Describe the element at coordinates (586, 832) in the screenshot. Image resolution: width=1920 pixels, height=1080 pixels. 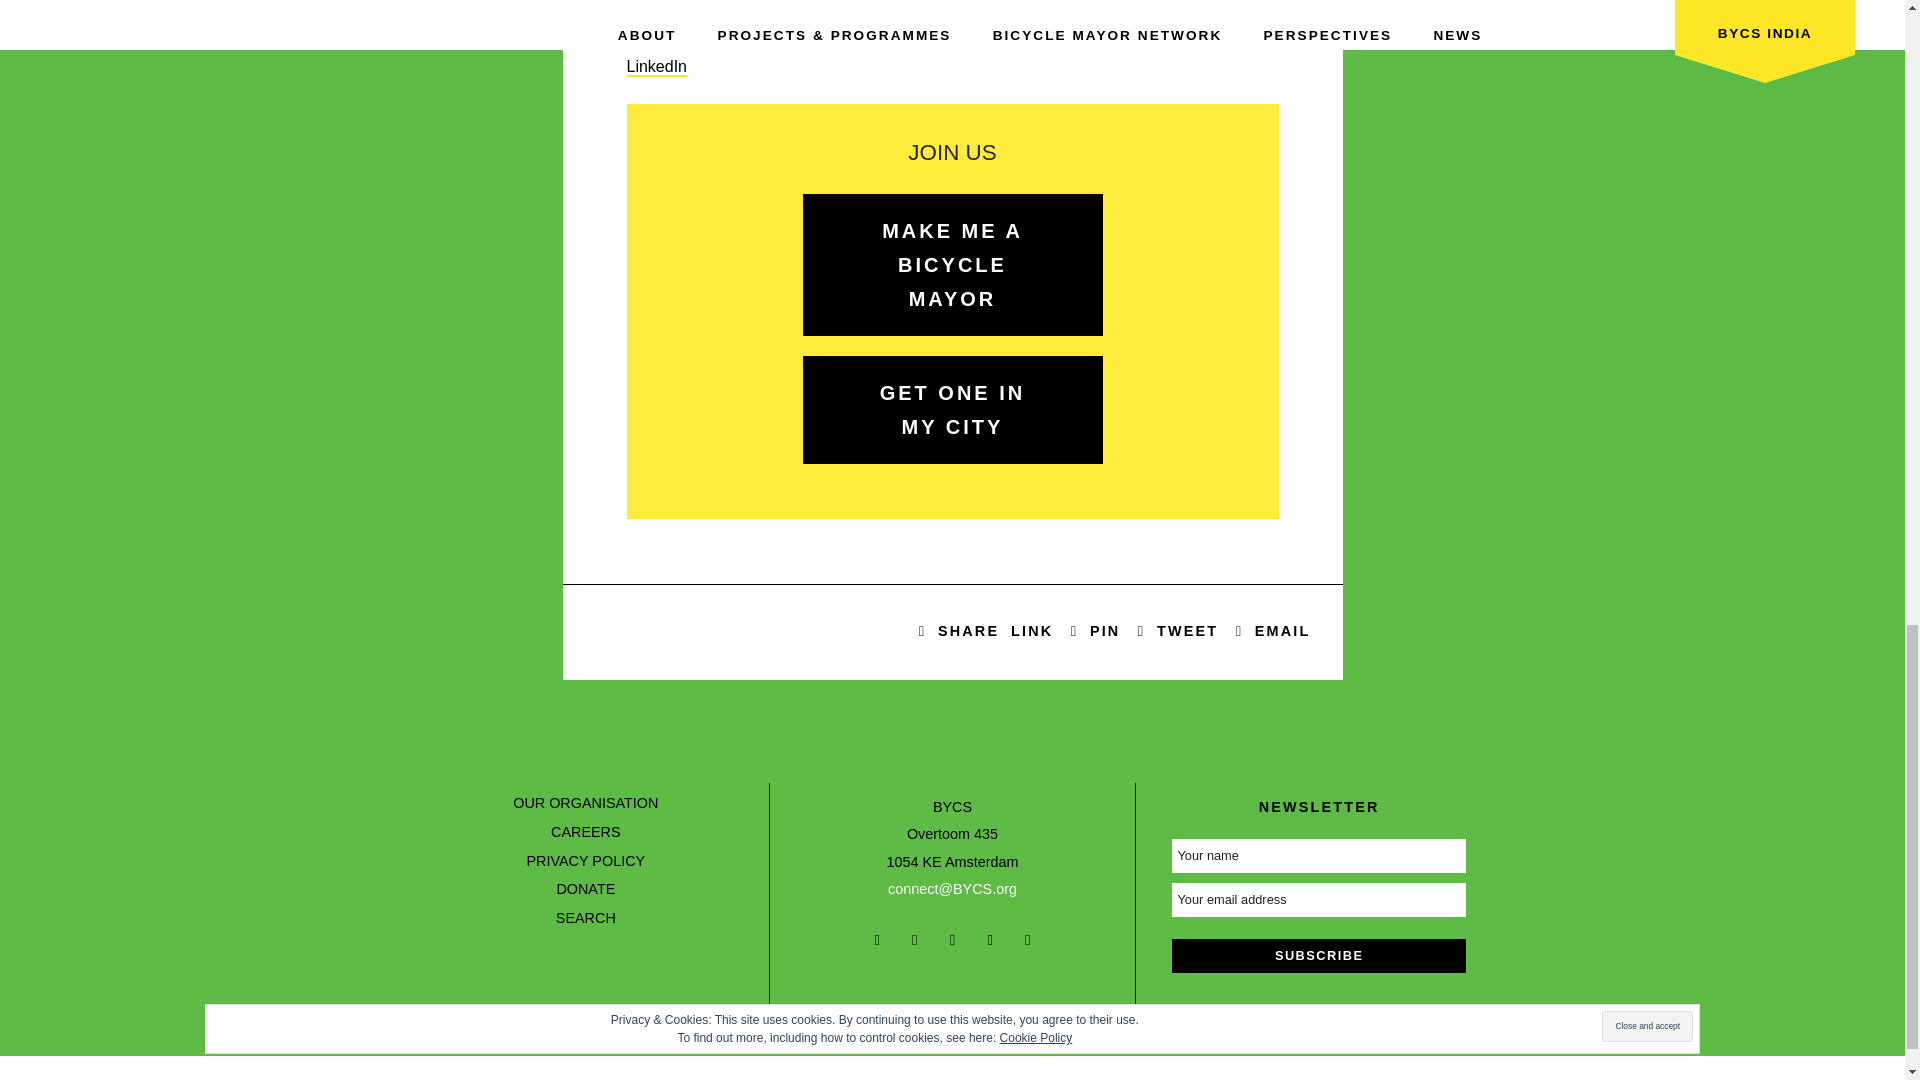
I see `CAREERS` at that location.